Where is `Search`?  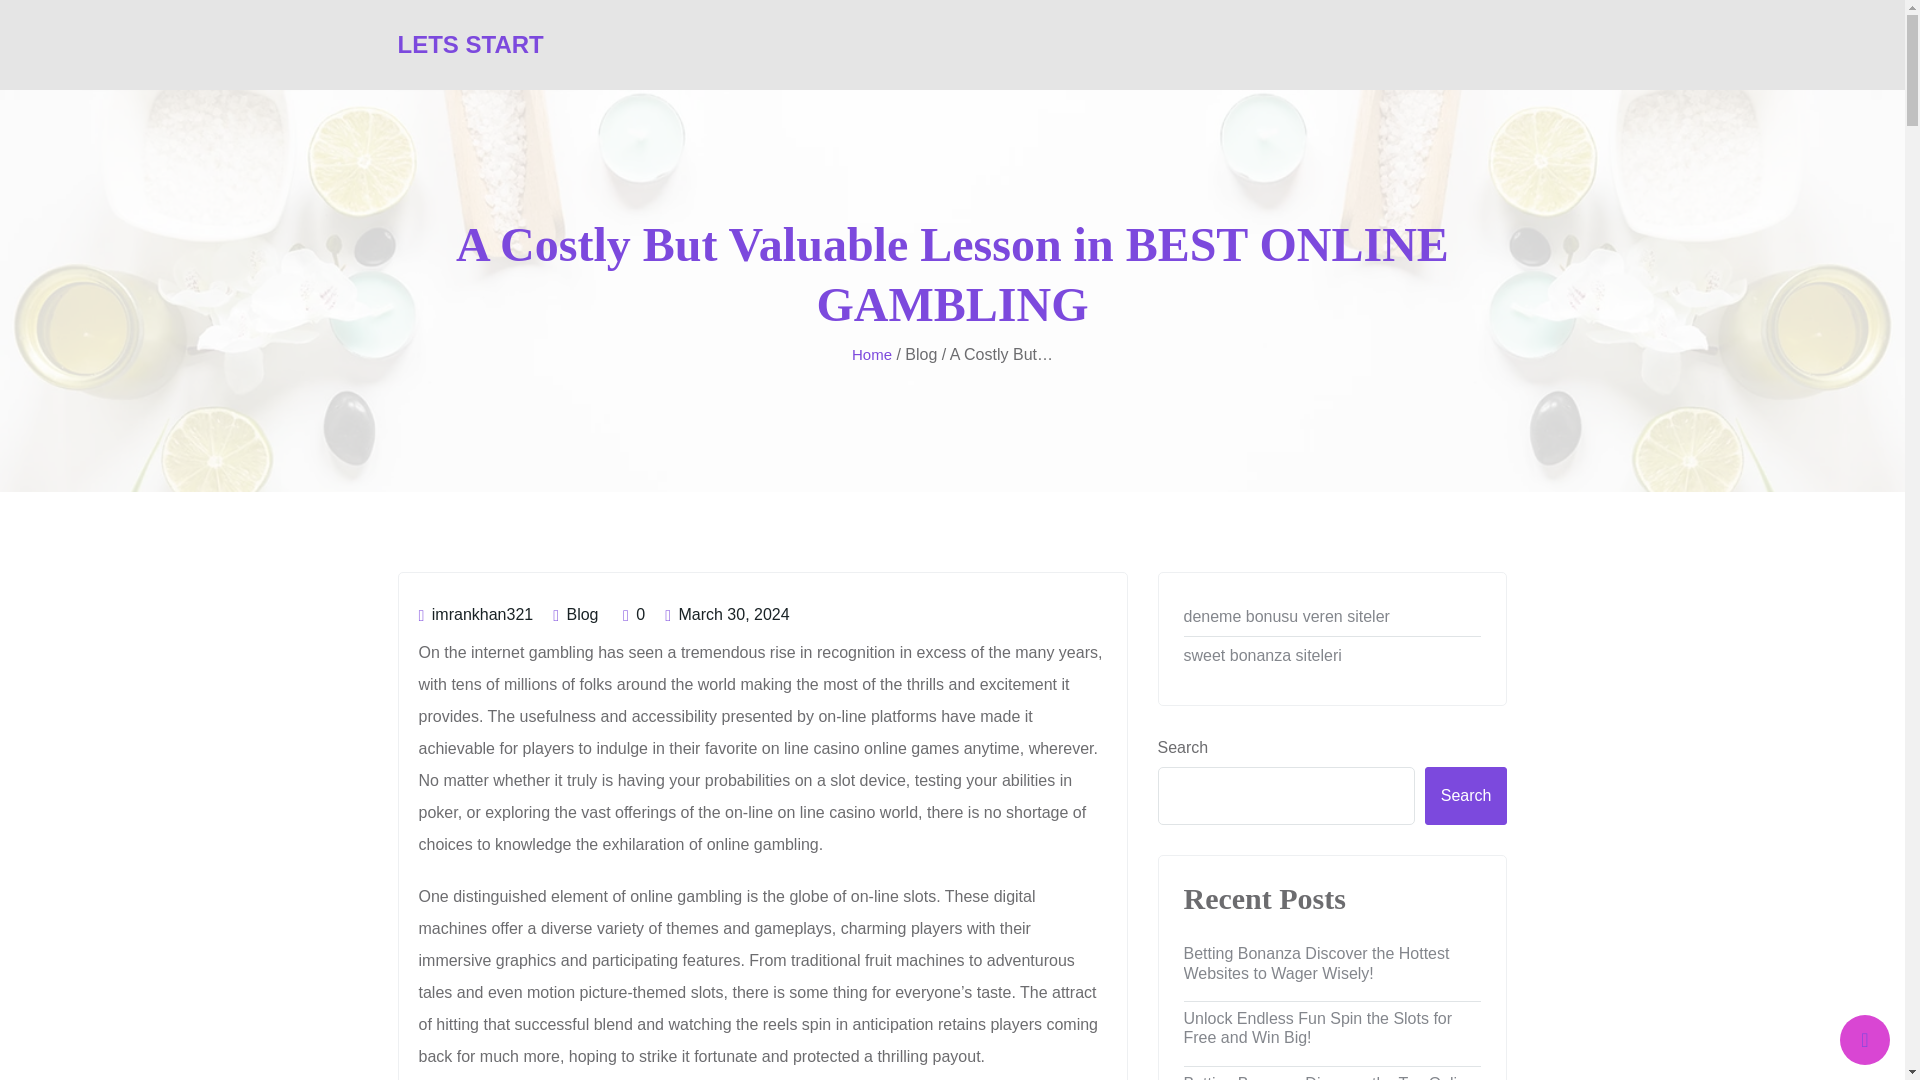
Search is located at coordinates (1466, 796).